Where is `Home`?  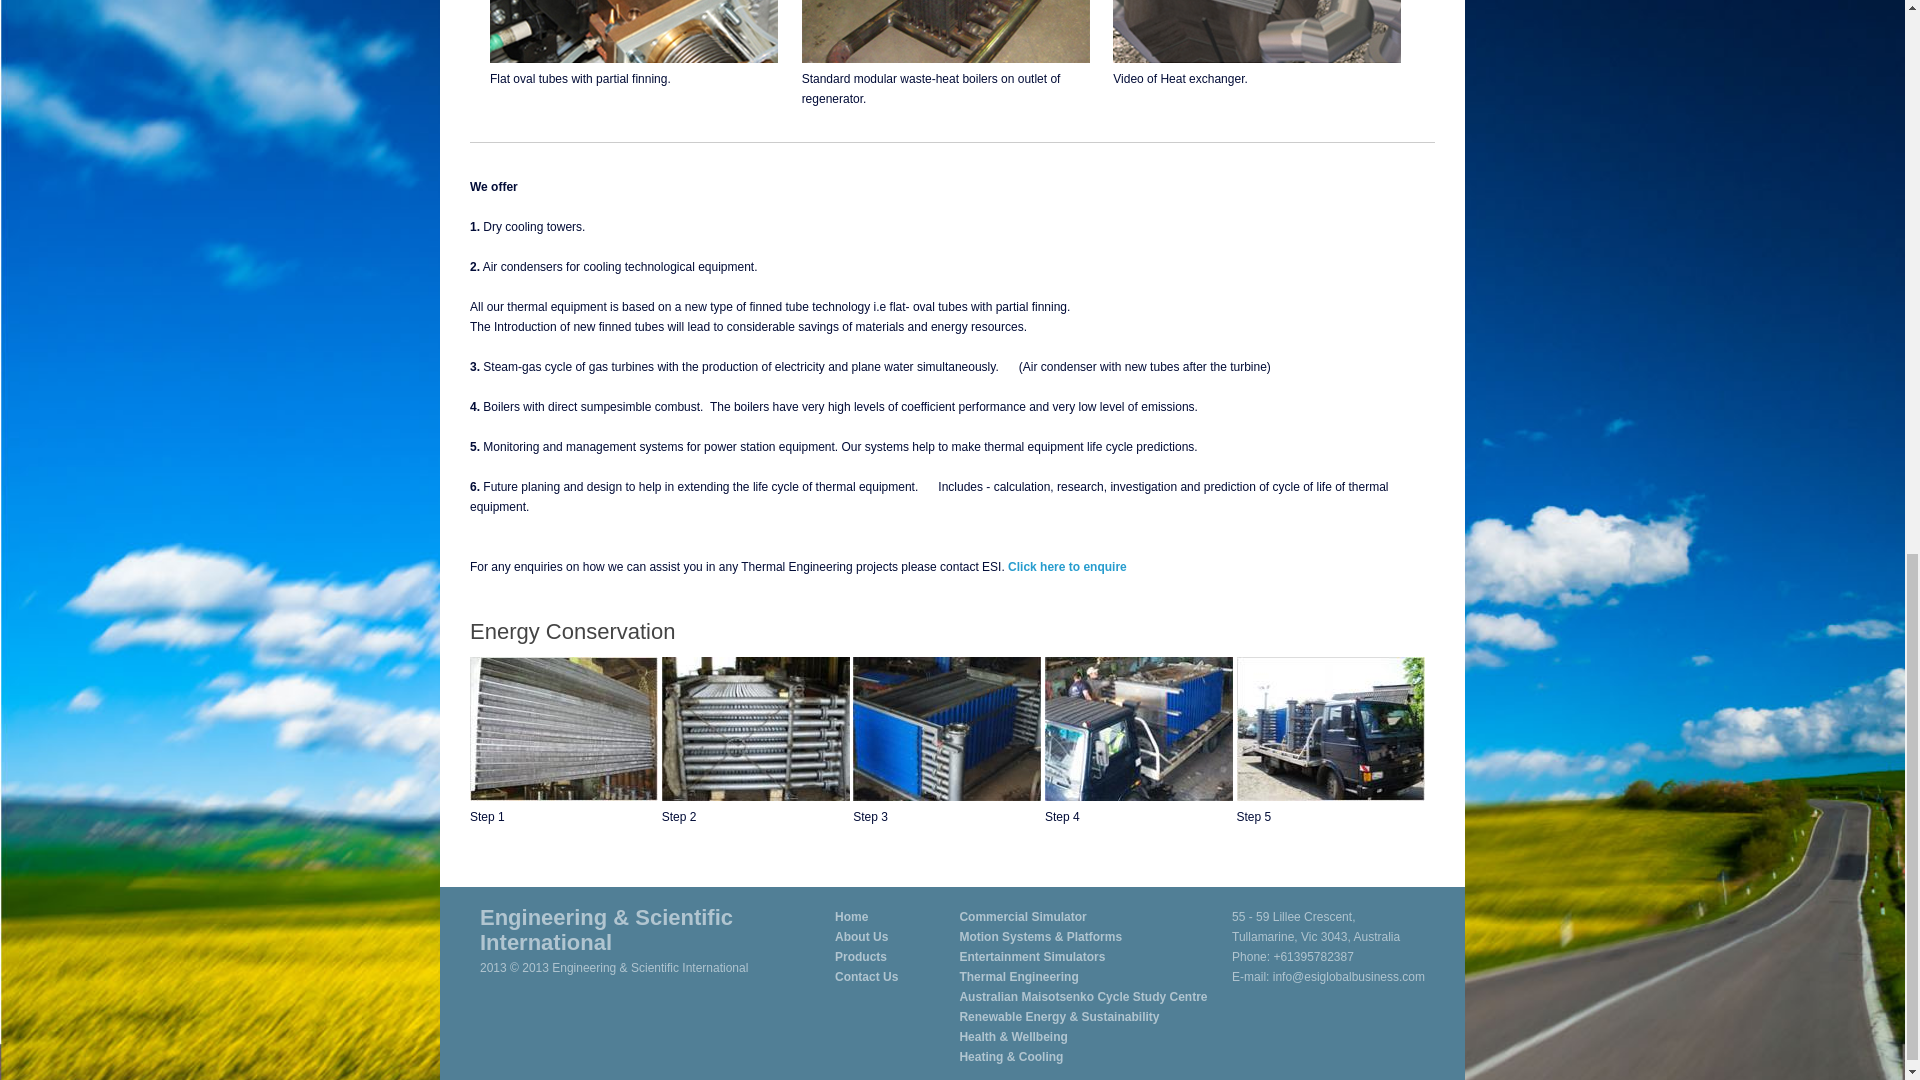
Home is located at coordinates (851, 917).